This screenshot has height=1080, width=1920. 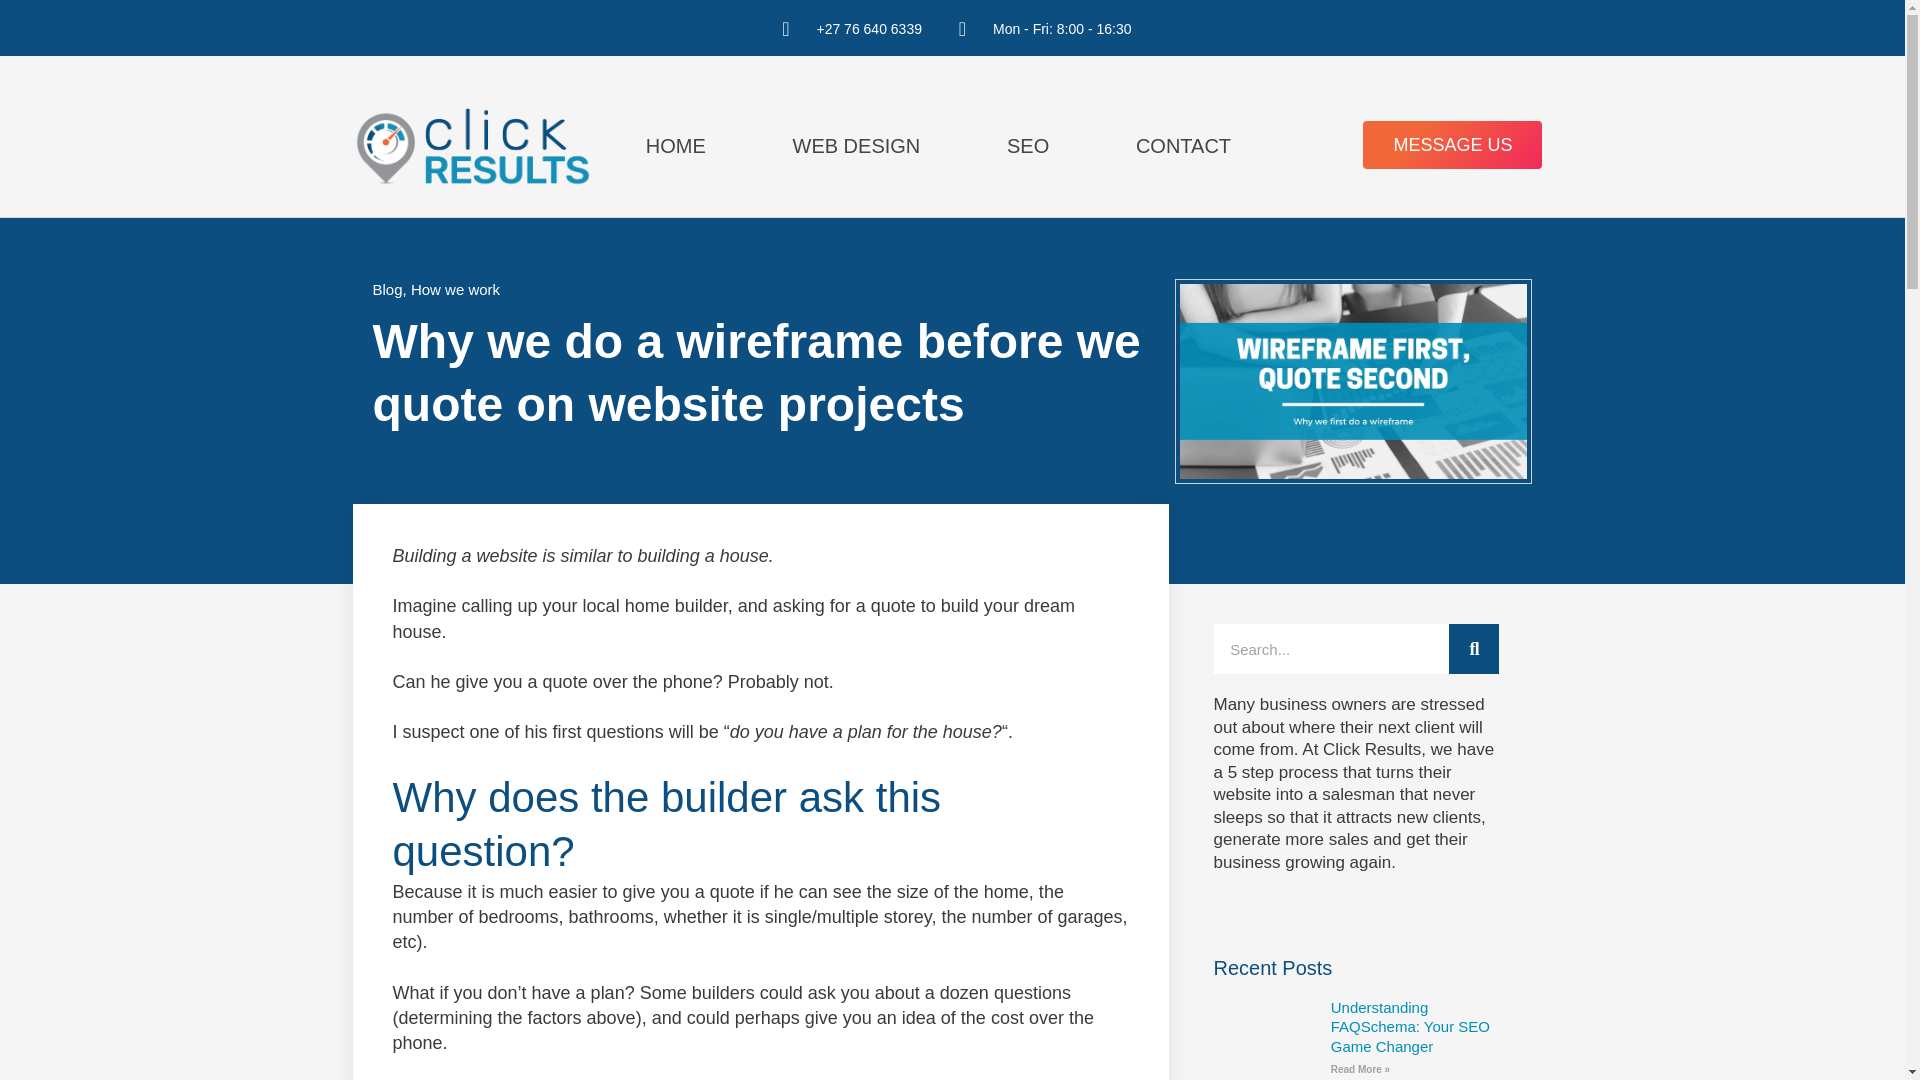 What do you see at coordinates (454, 289) in the screenshot?
I see `How we work` at bounding box center [454, 289].